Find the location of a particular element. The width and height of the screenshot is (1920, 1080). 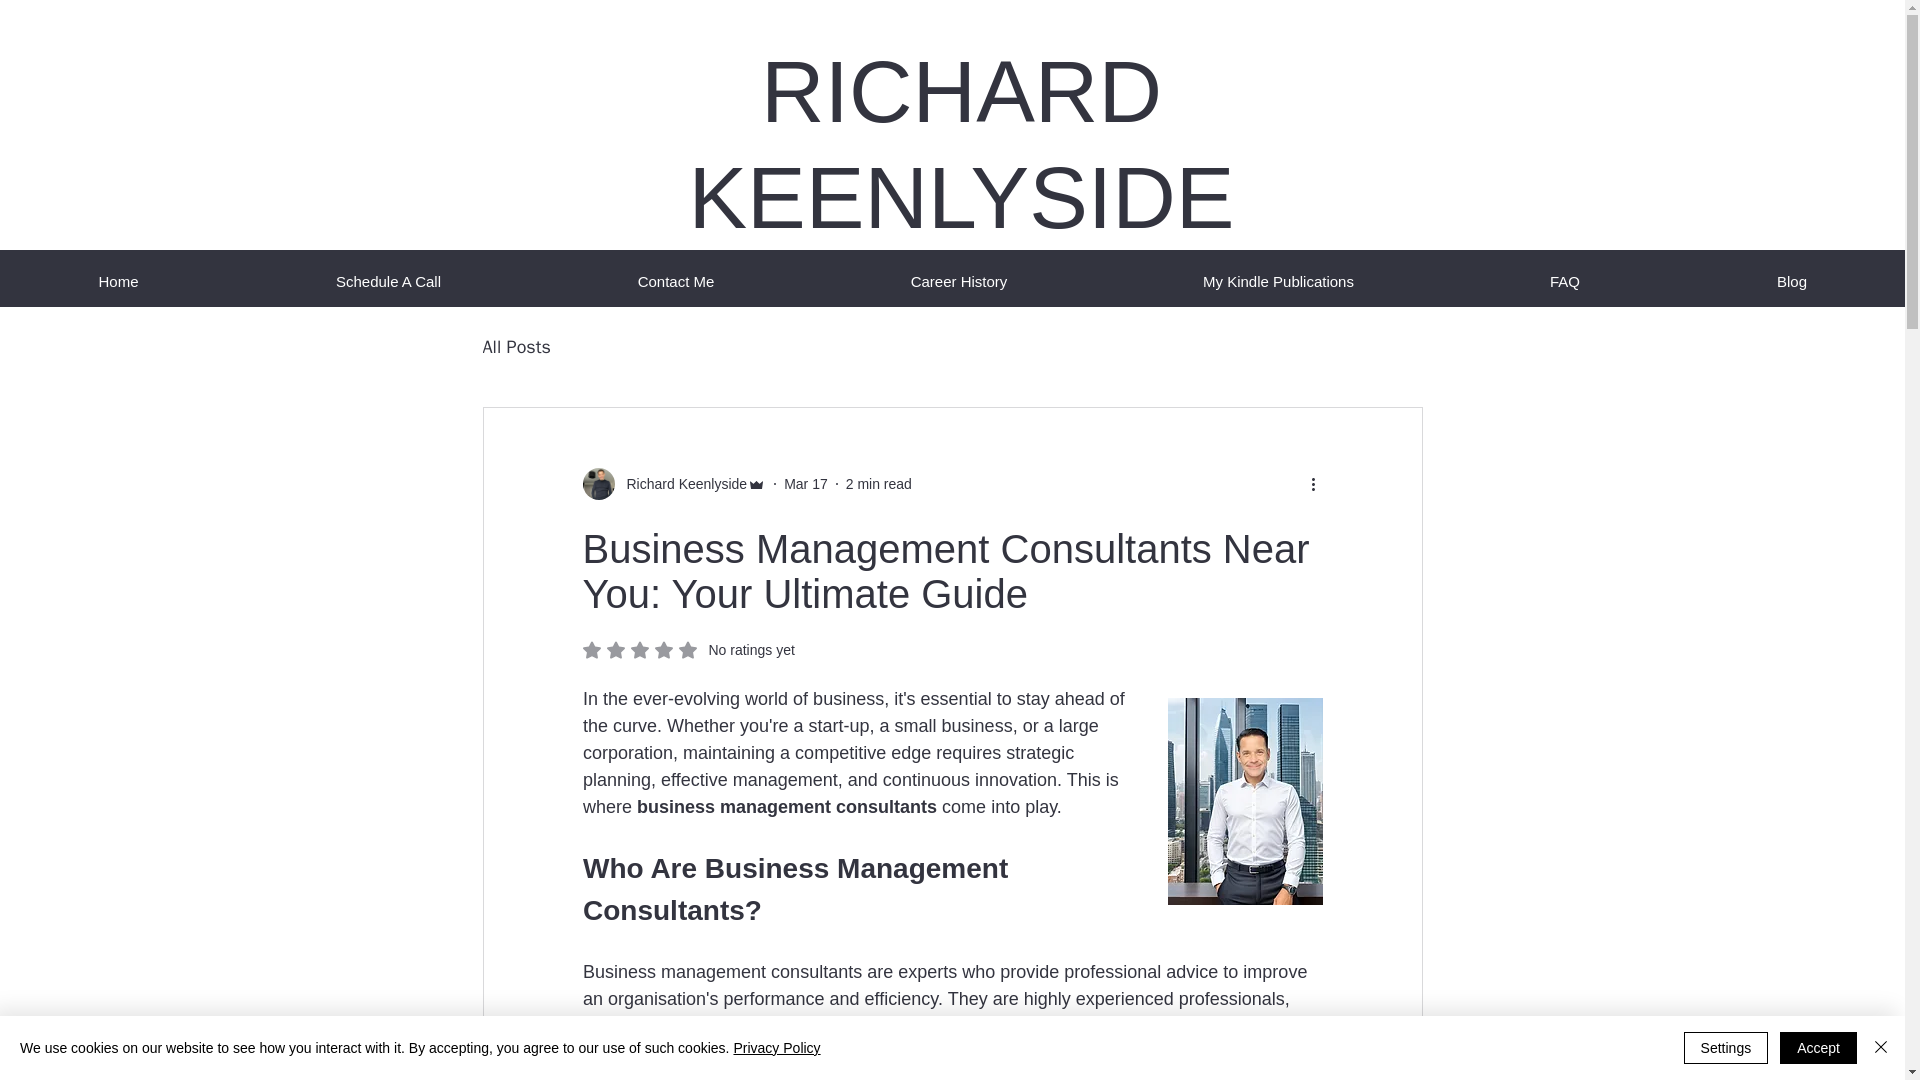

Career History is located at coordinates (958, 282).